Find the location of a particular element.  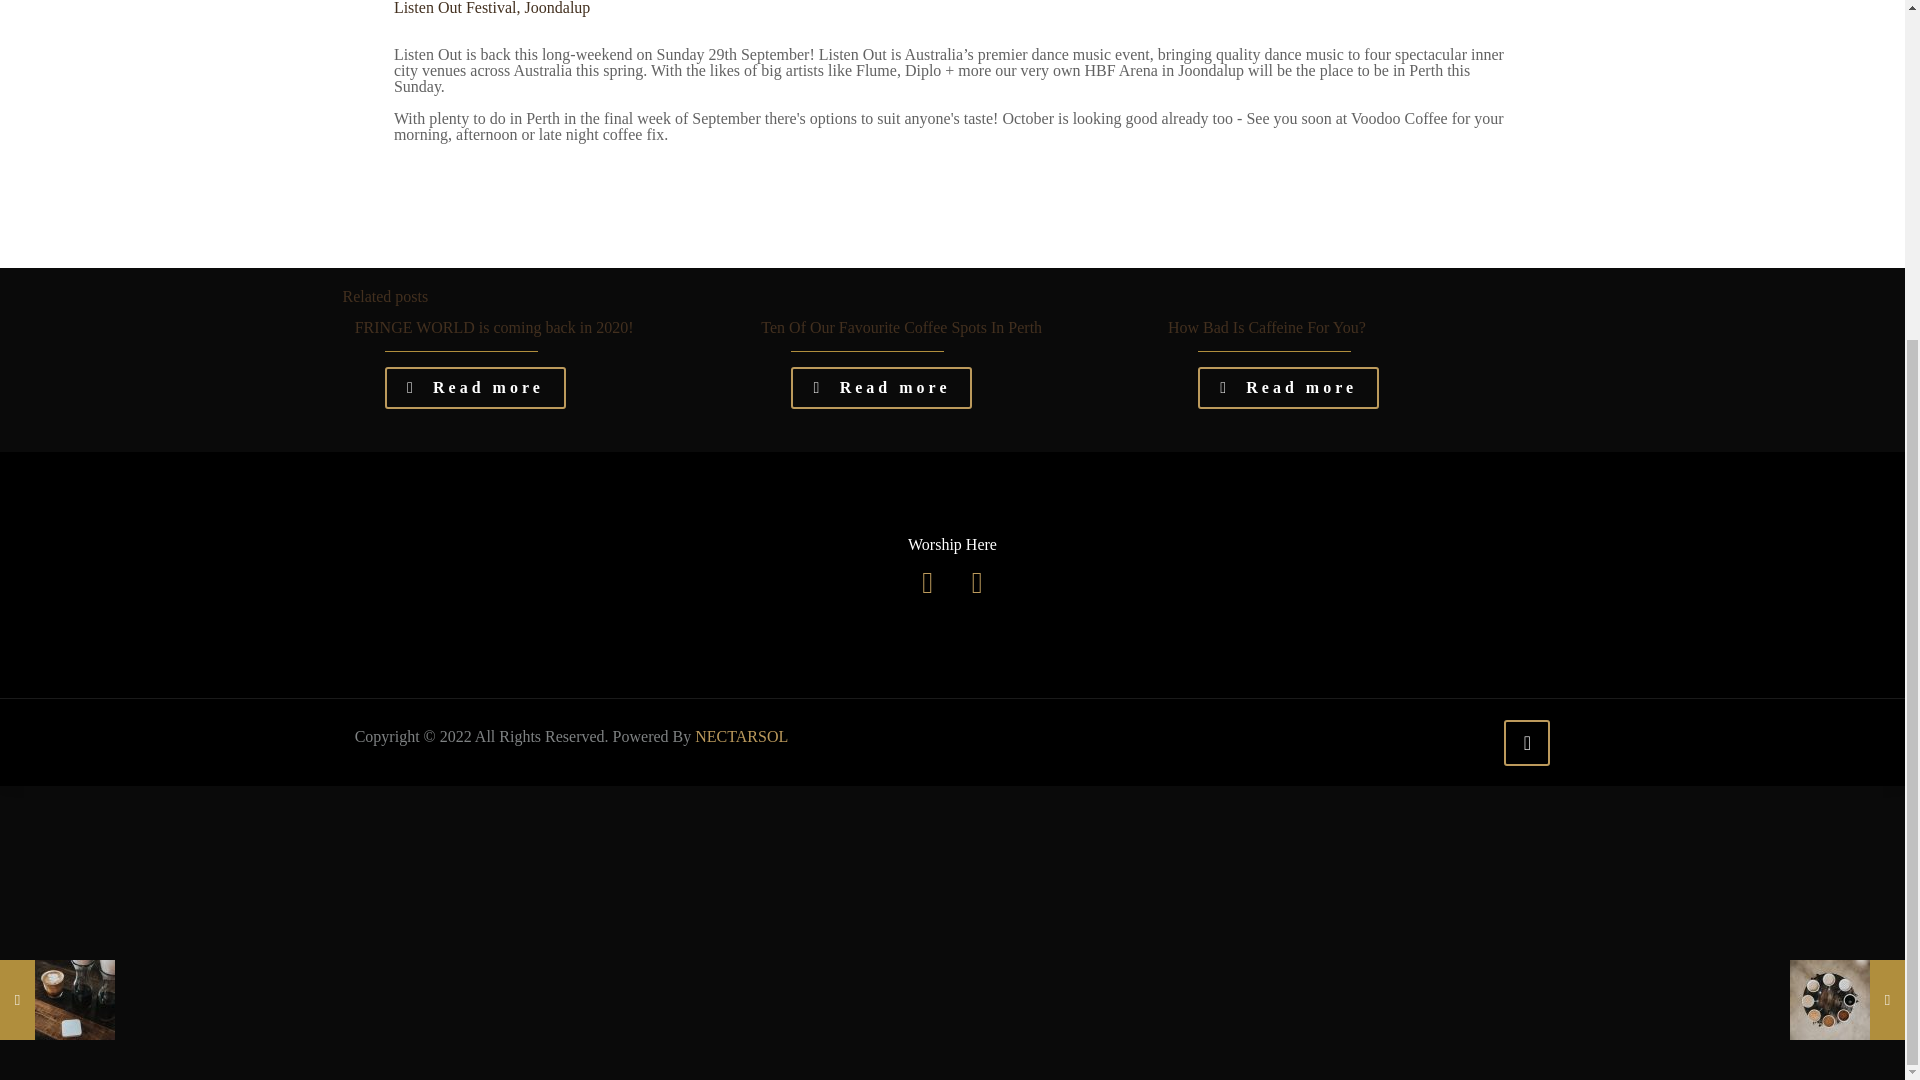

Ten Of Our Favourite Coffee Spots In Perth is located at coordinates (901, 326).